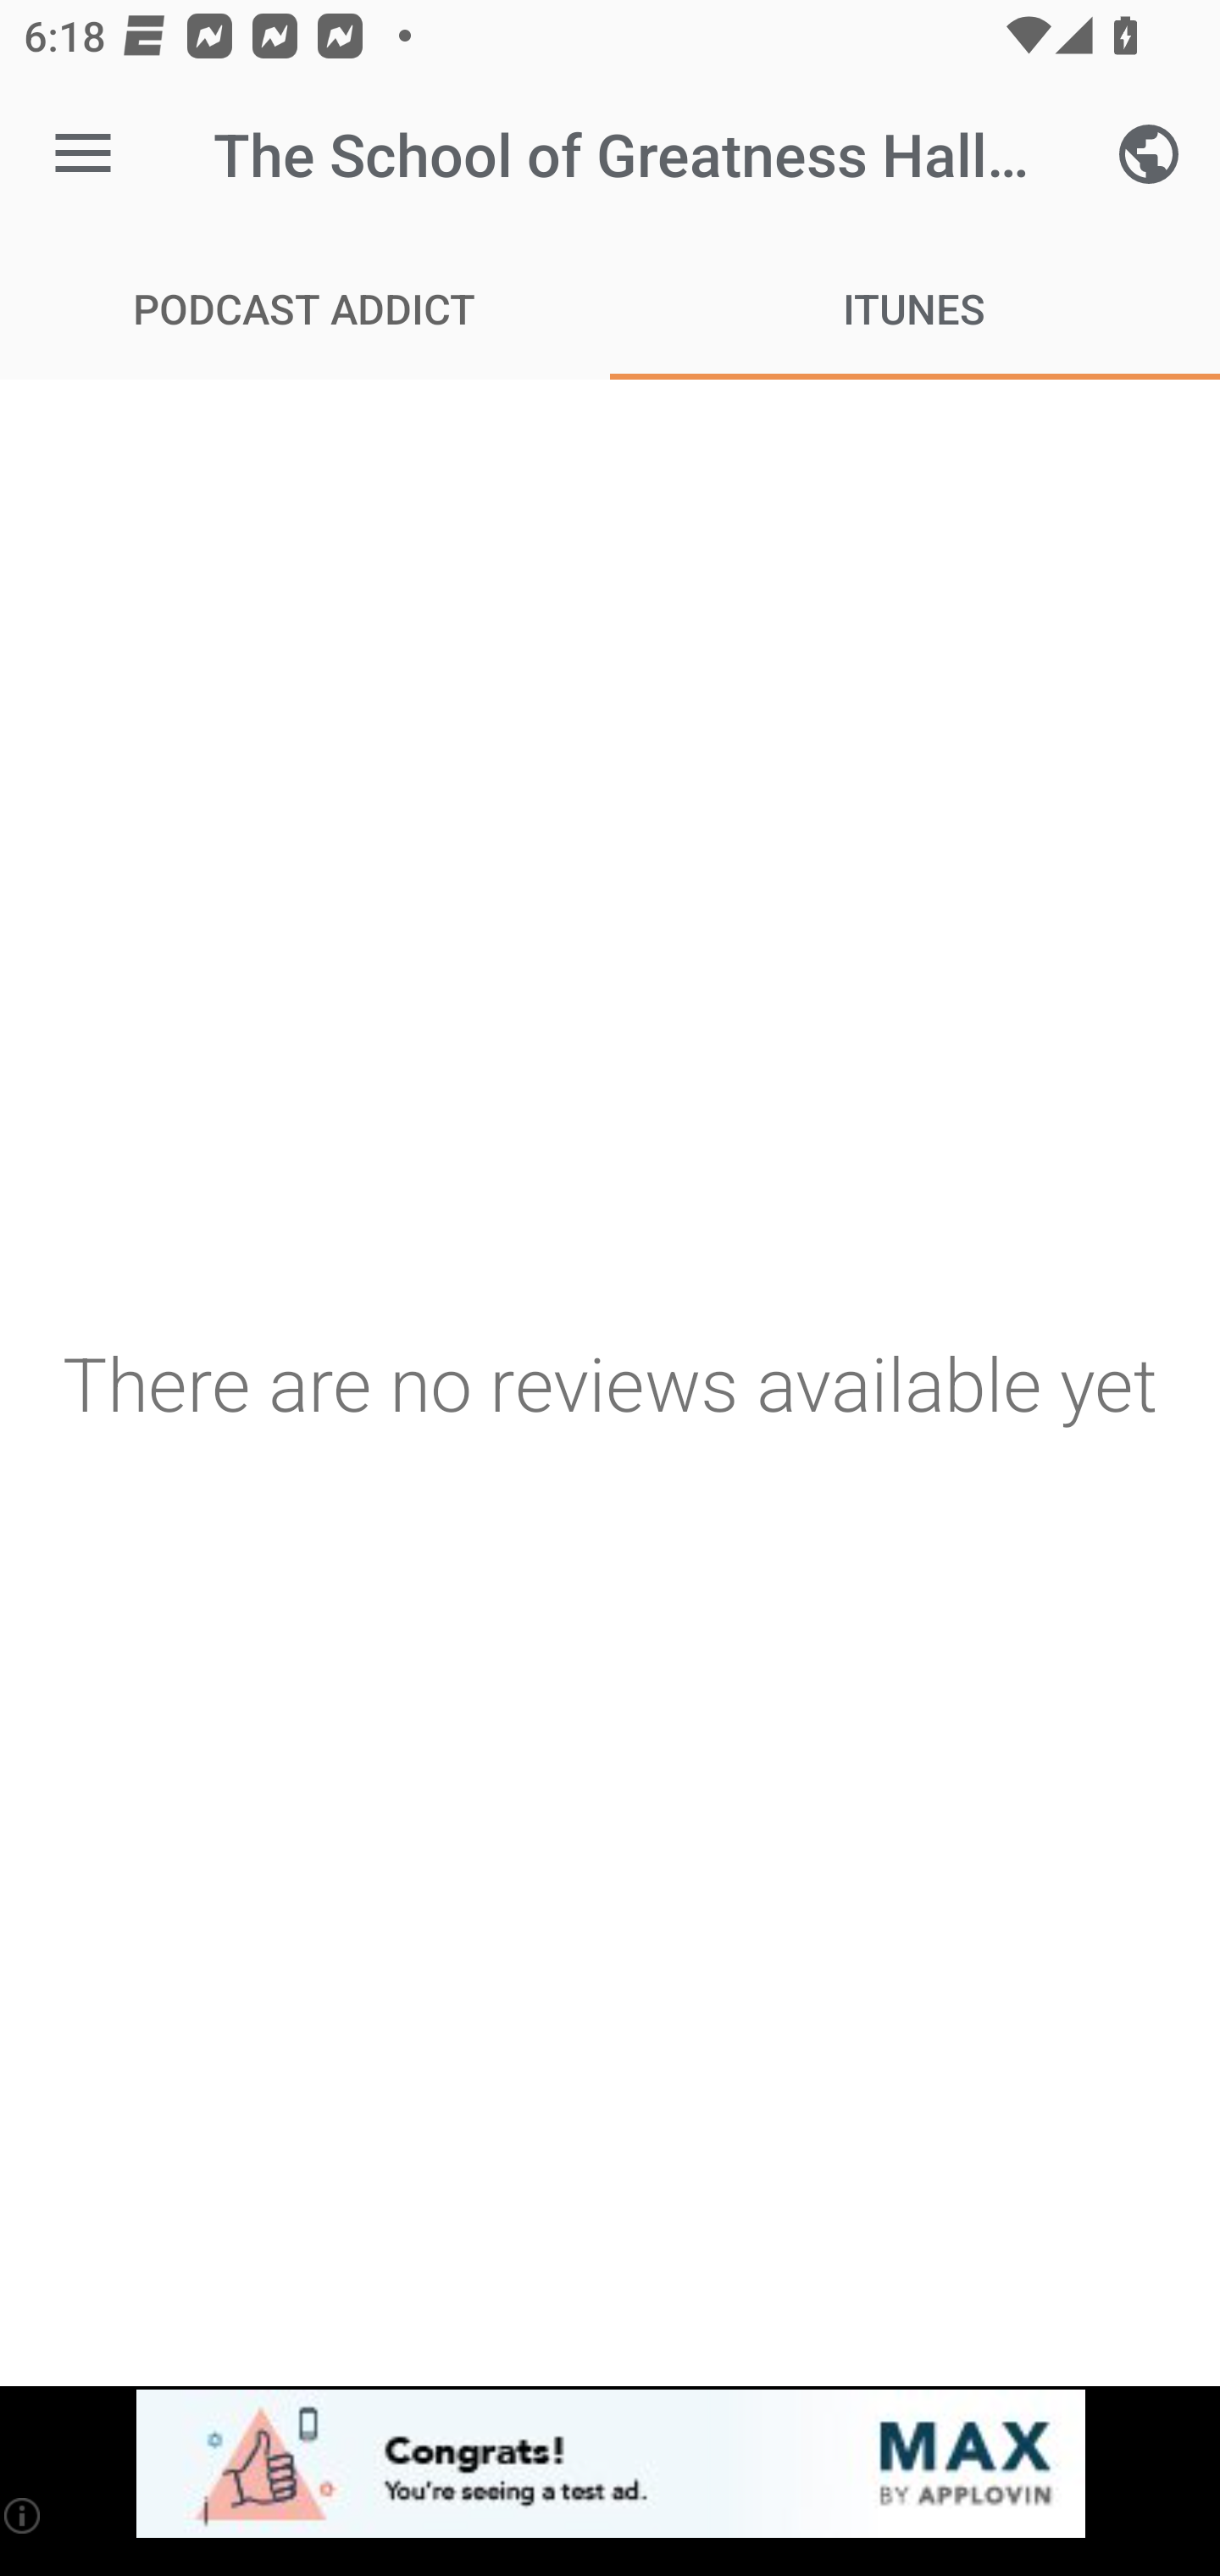  Describe the element at coordinates (24, 2515) in the screenshot. I see `(i)` at that location.